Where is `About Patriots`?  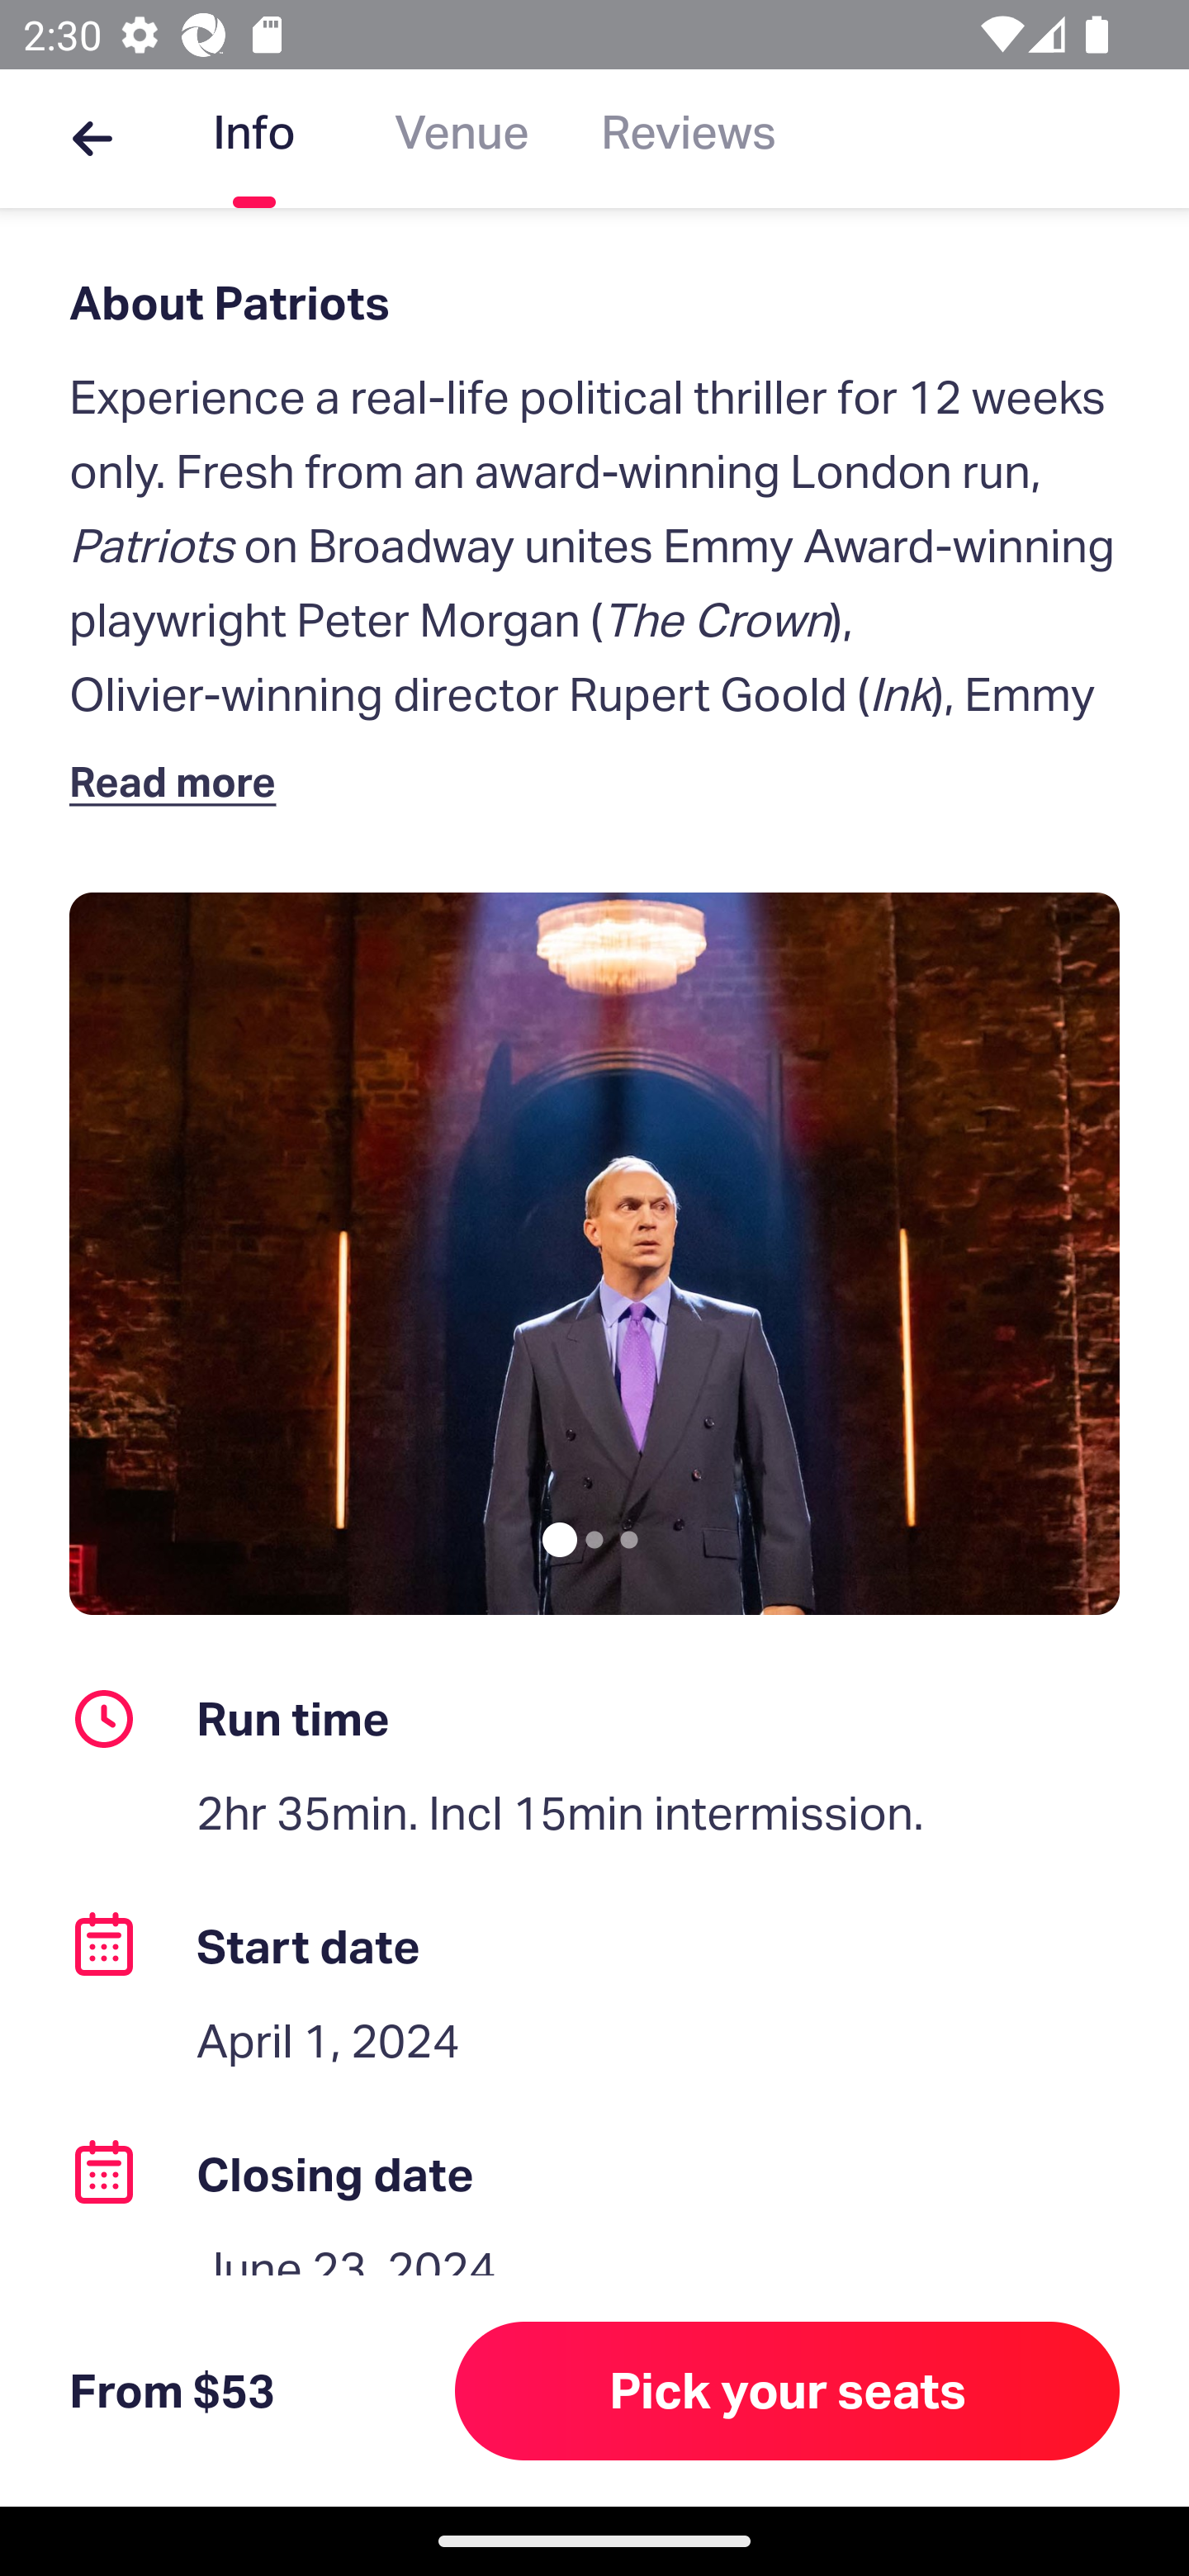 About Patriots is located at coordinates (594, 302).